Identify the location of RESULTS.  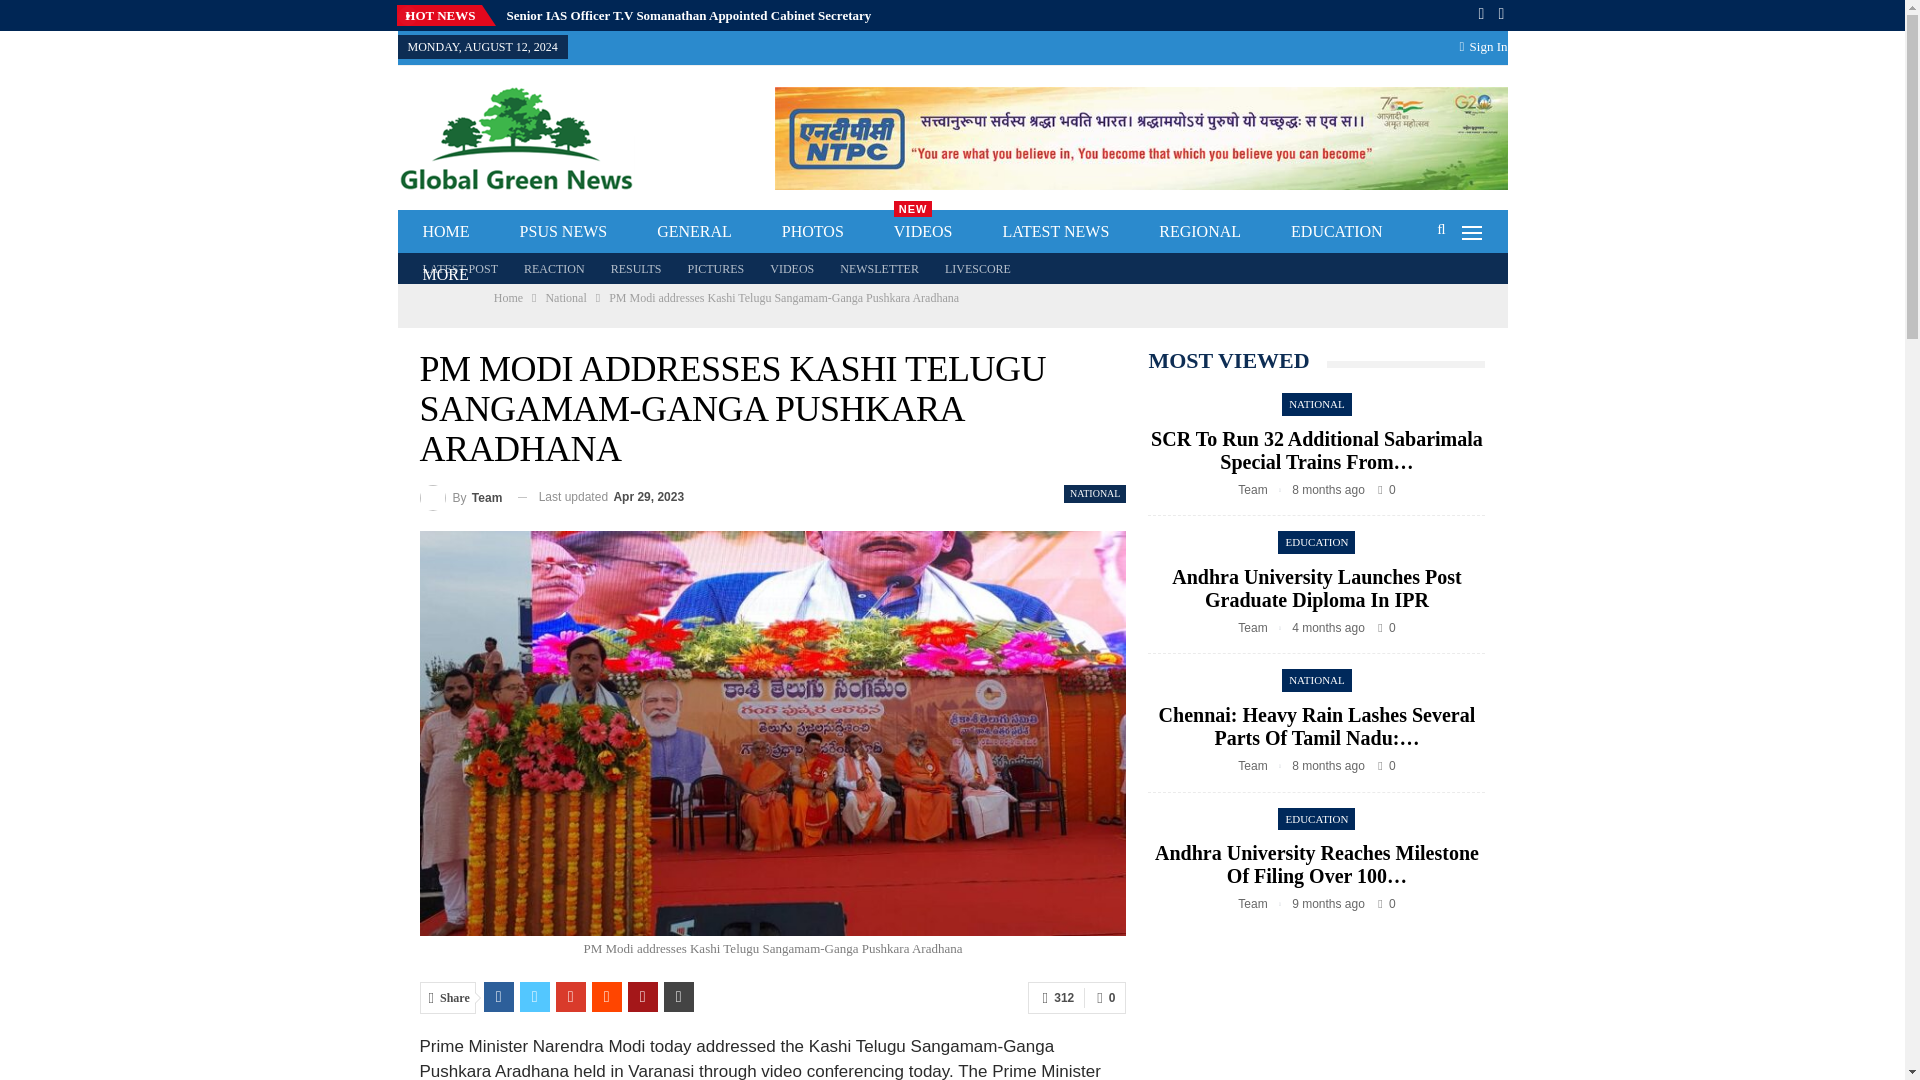
(636, 269).